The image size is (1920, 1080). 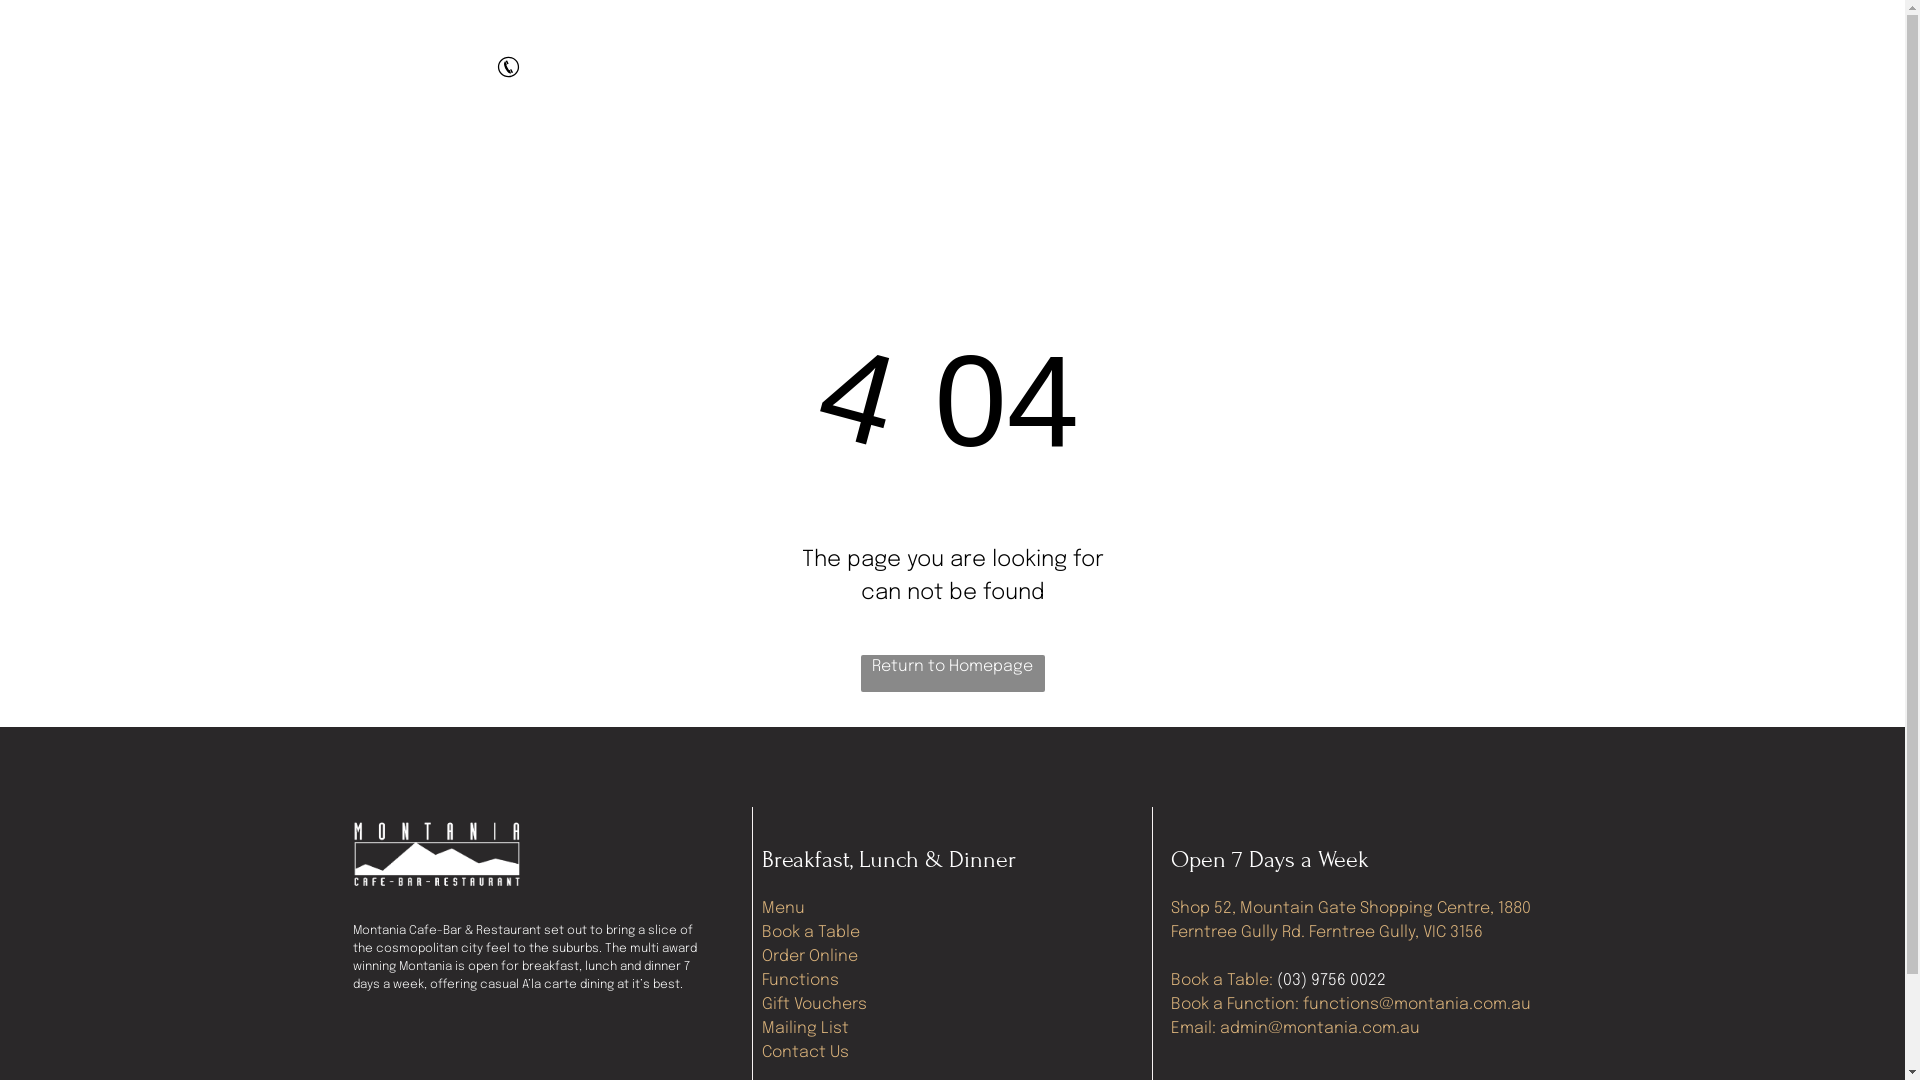 I want to click on FUNCTIONS, so click(x=618, y=148).